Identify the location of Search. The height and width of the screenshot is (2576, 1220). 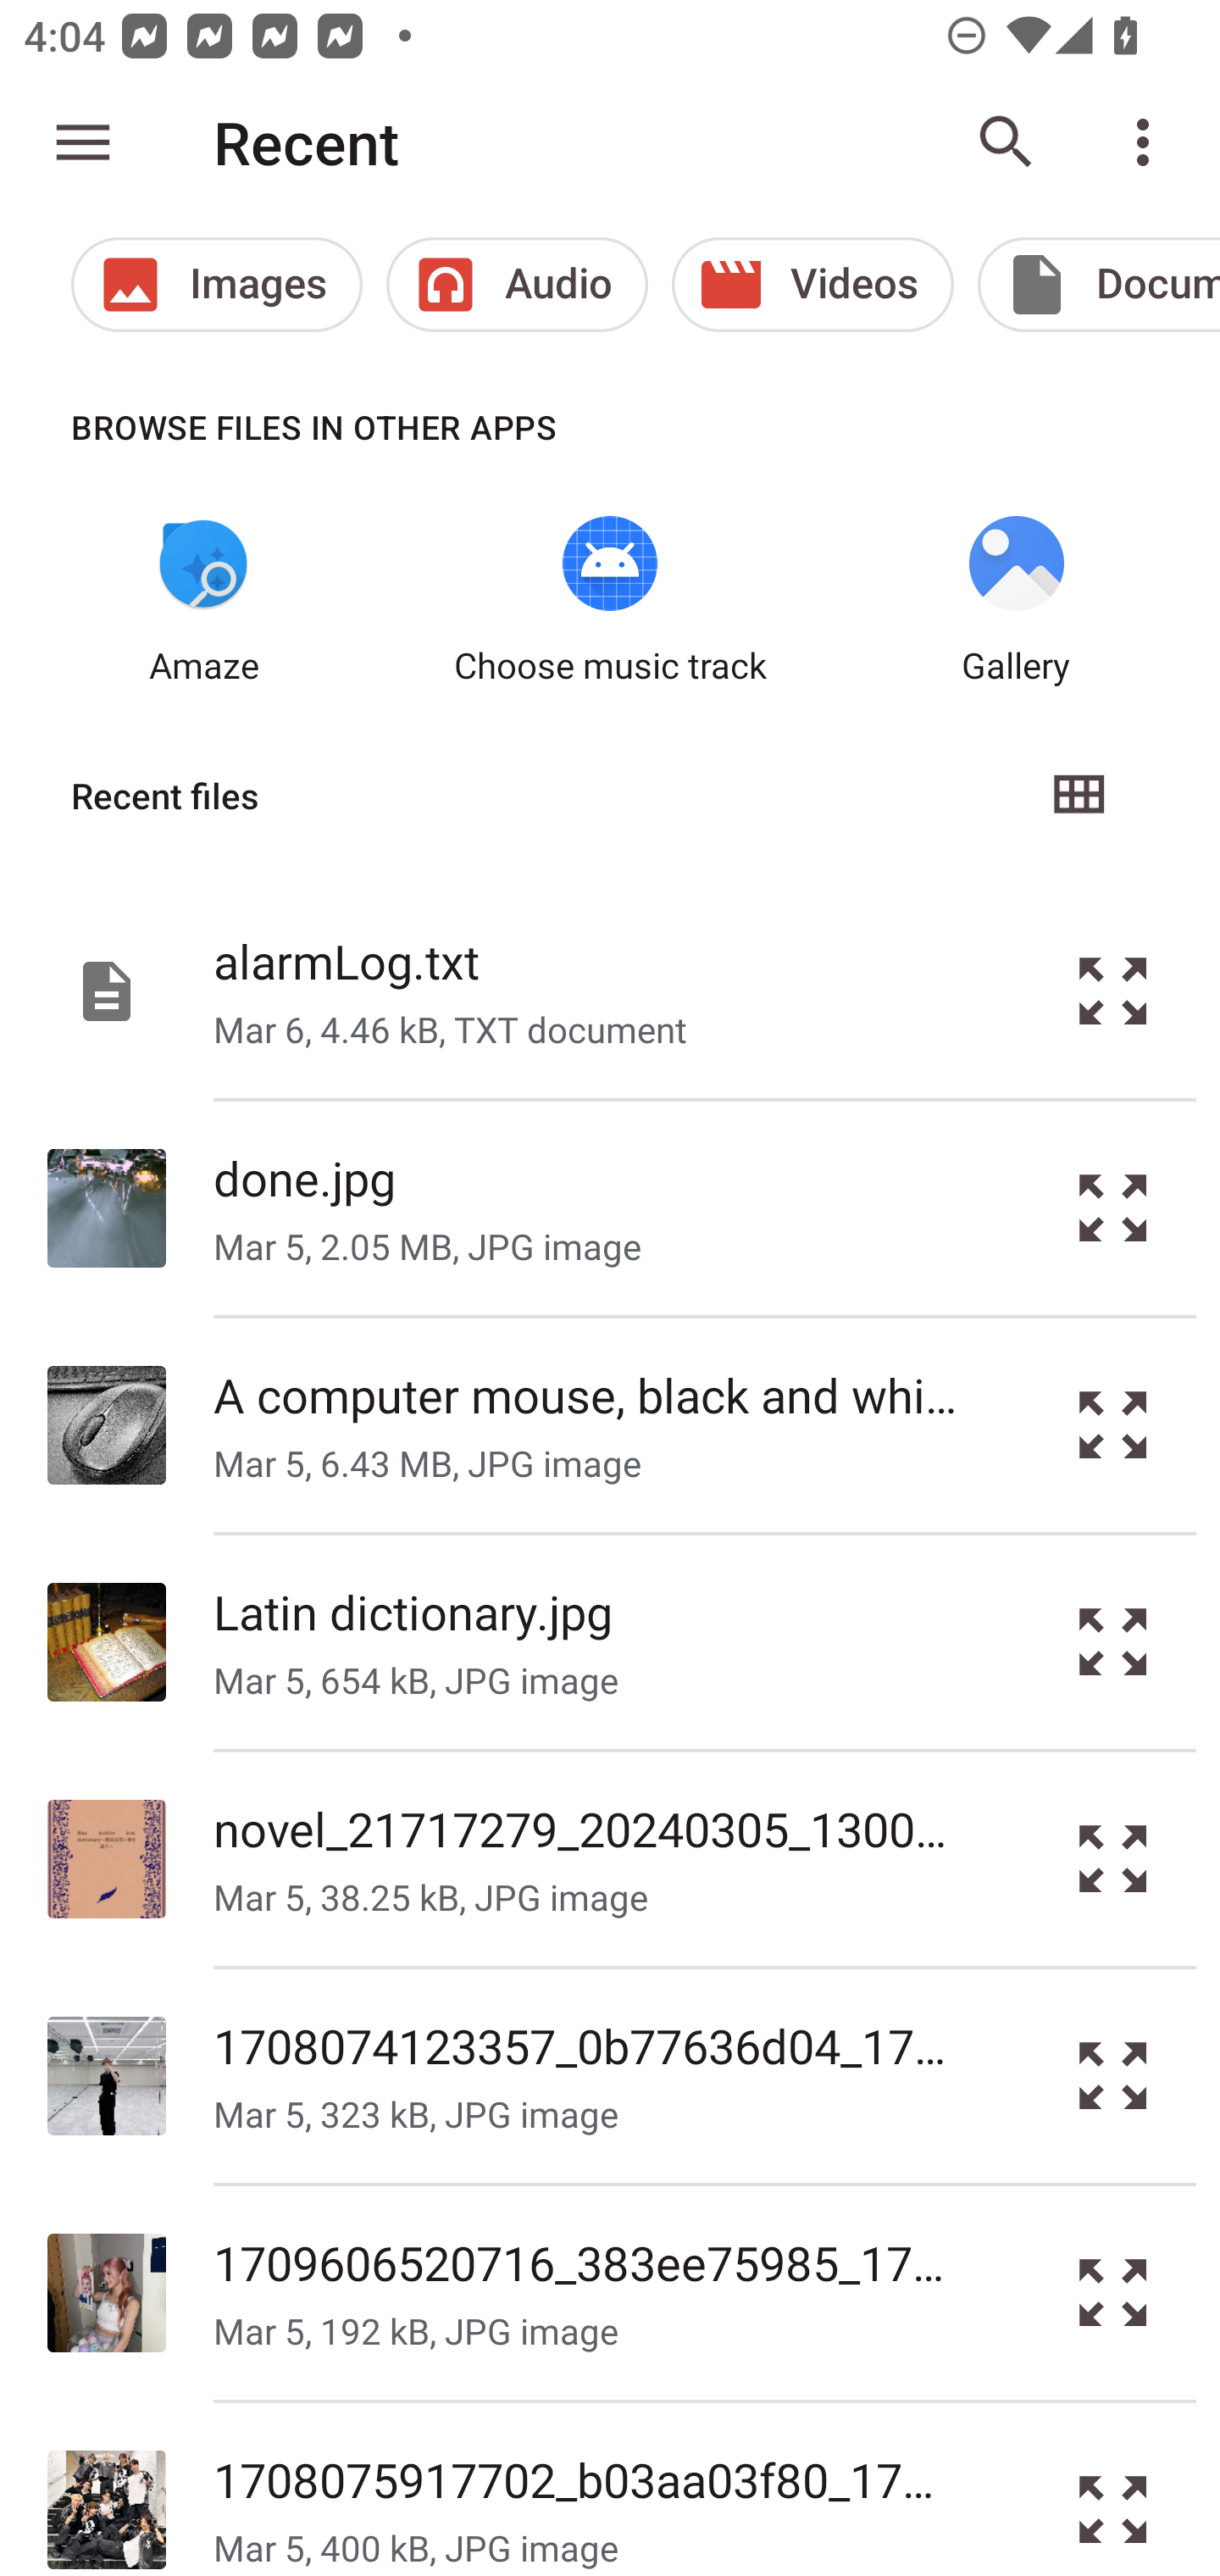
(1006, 142).